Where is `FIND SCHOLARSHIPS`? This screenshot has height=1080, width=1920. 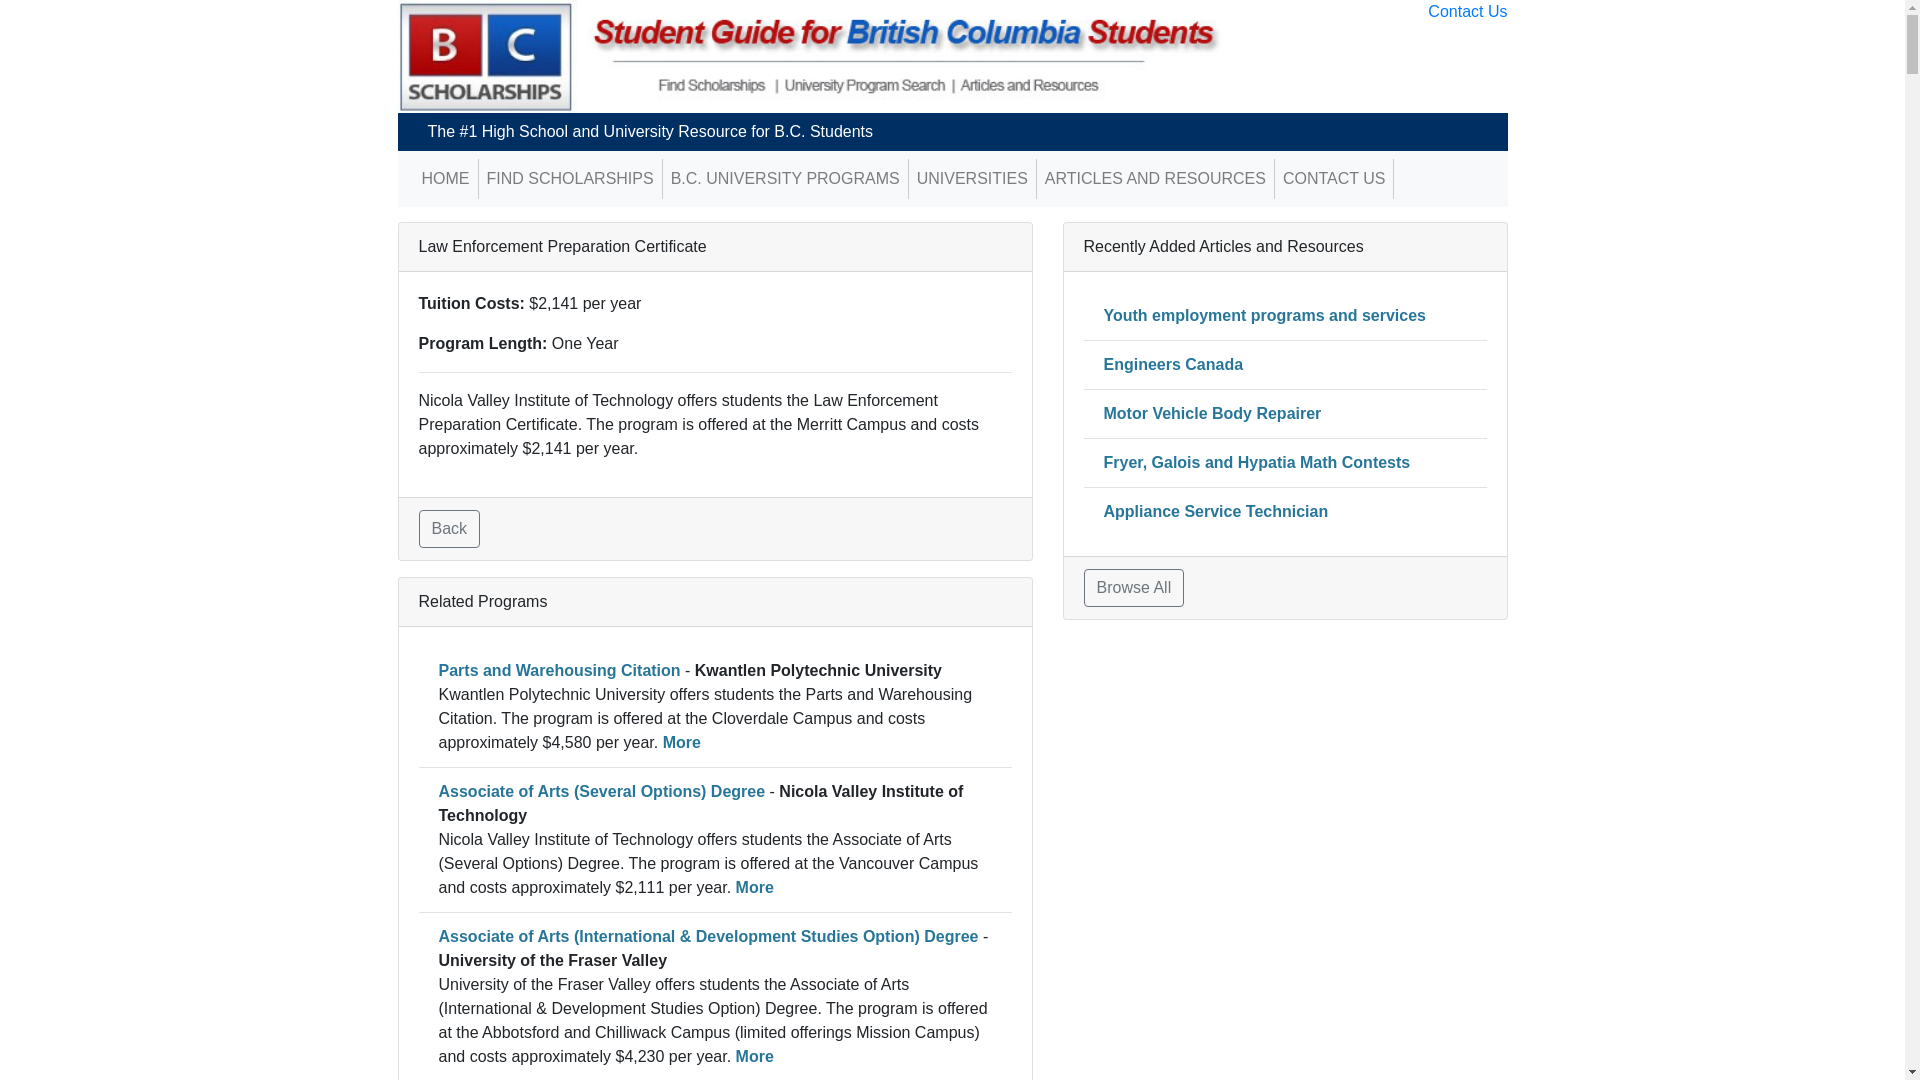
FIND SCHOLARSHIPS is located at coordinates (570, 179).